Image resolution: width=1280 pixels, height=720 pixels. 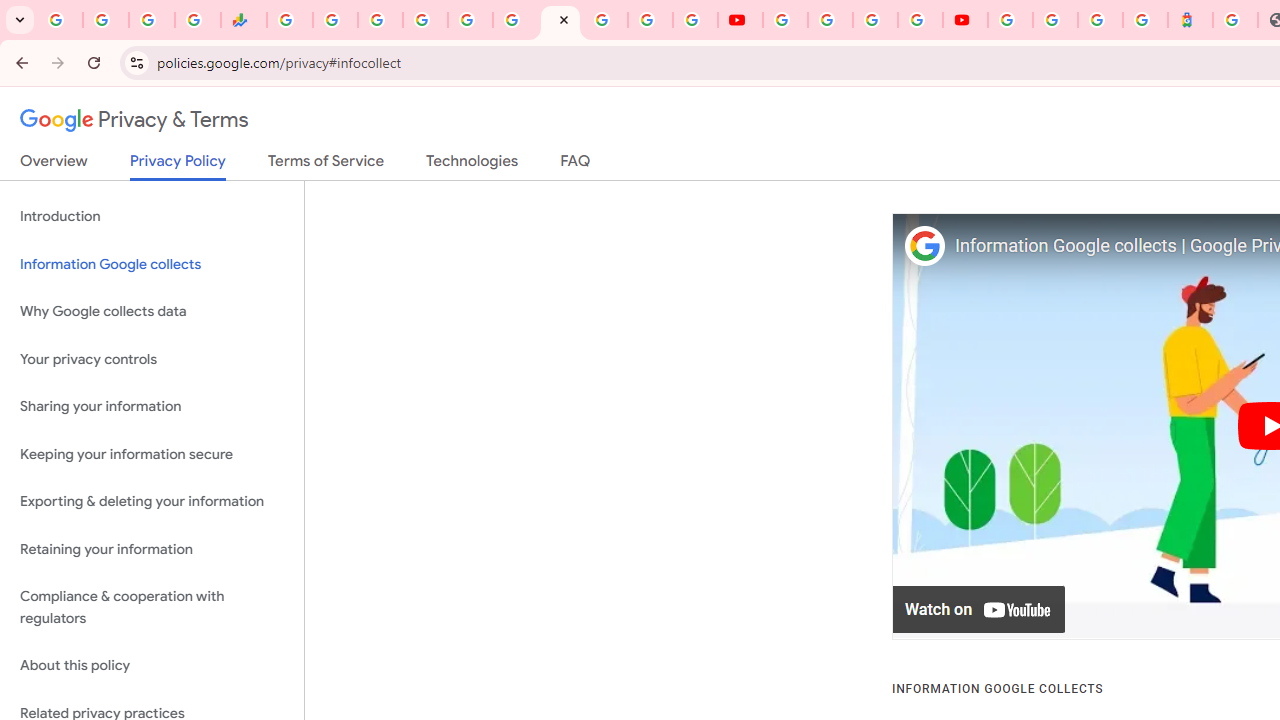 What do you see at coordinates (152, 358) in the screenshot?
I see `Your privacy controls` at bounding box center [152, 358].